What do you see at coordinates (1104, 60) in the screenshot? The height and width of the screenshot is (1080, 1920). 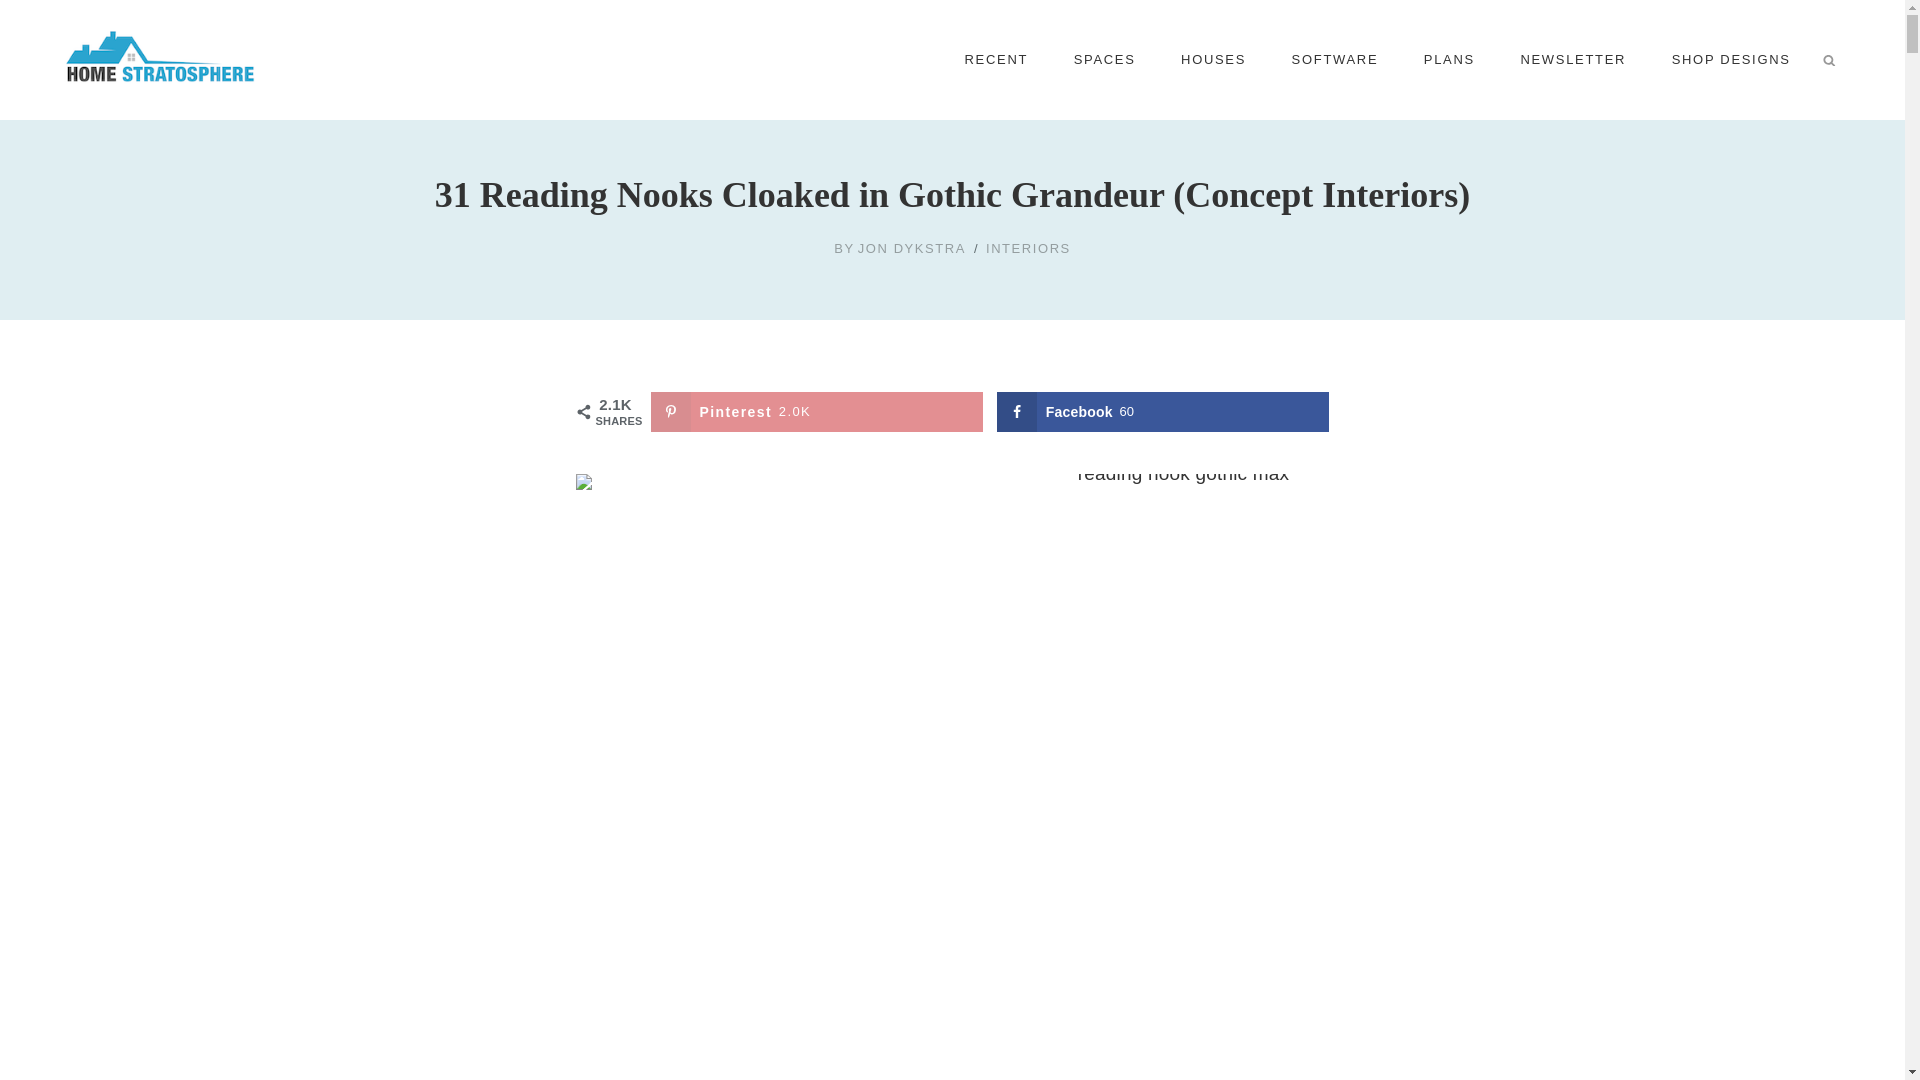 I see `SPACES` at bounding box center [1104, 60].